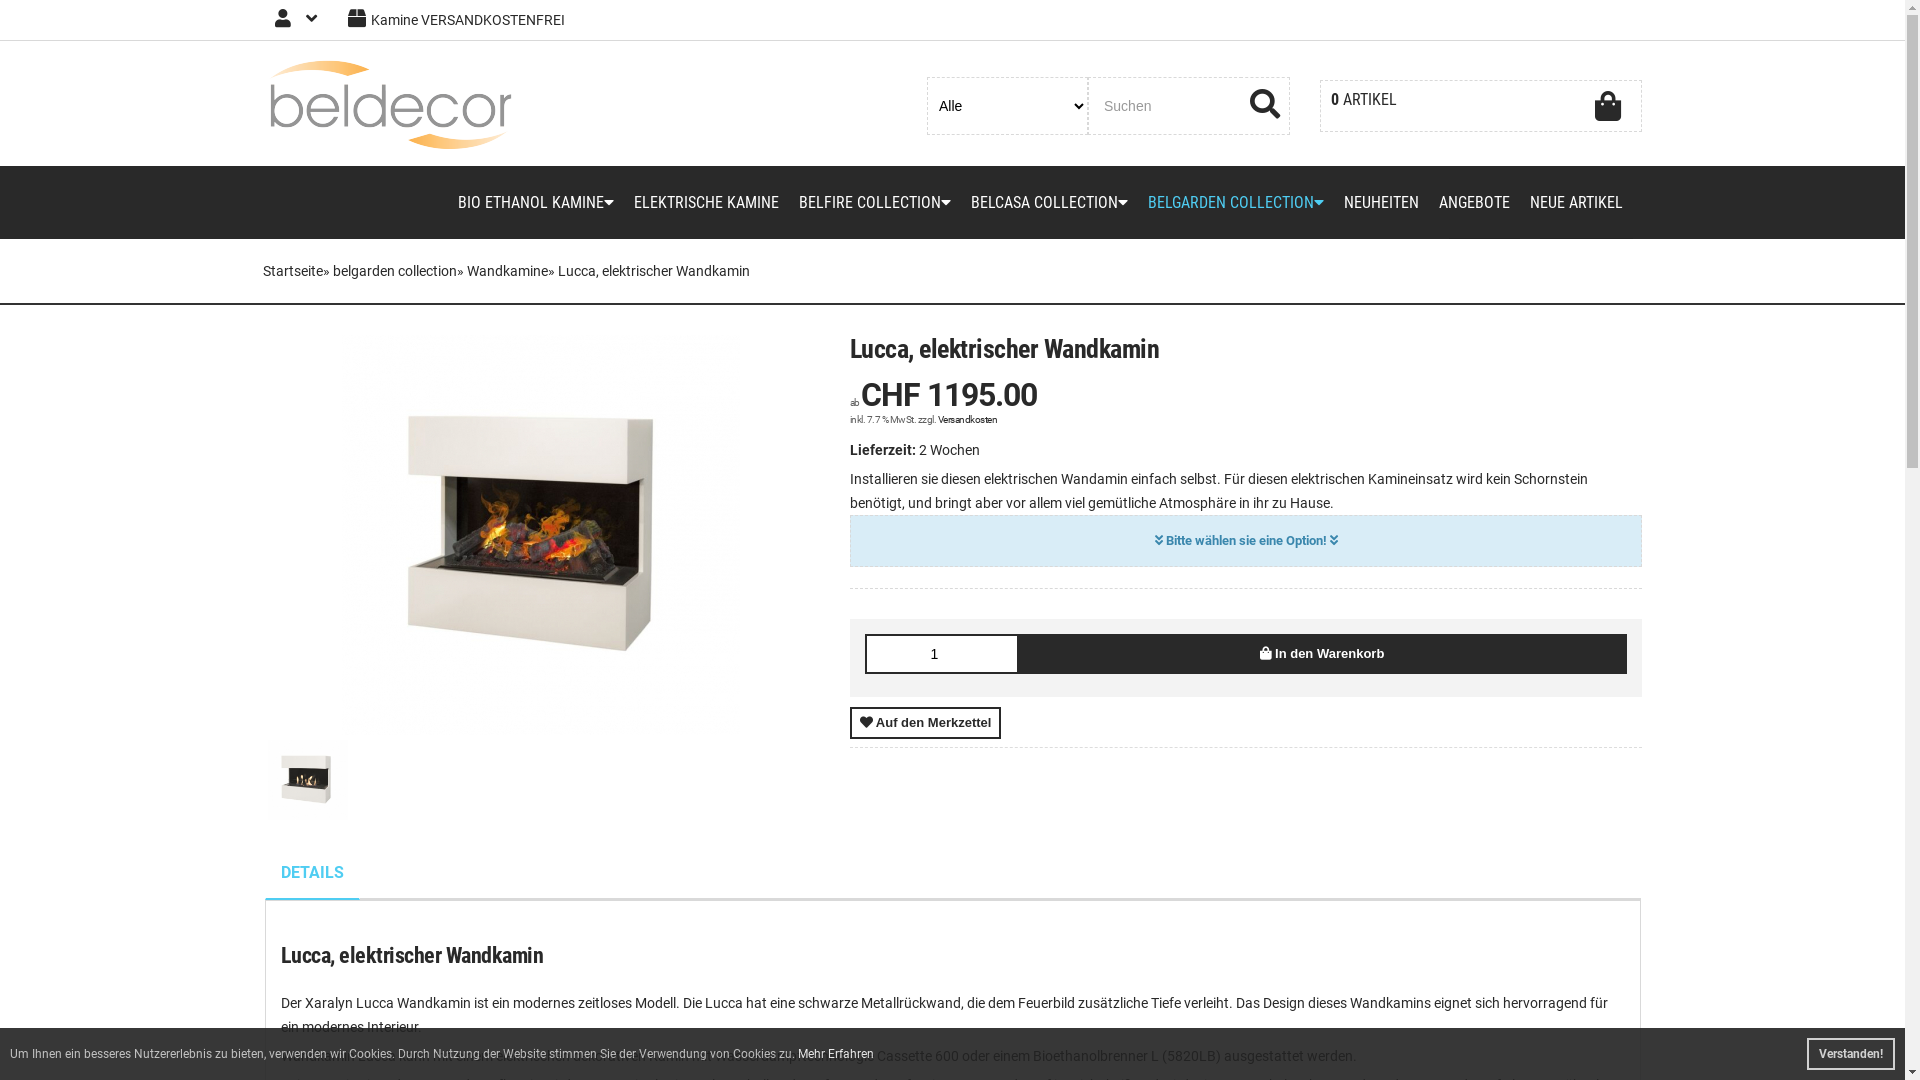 The image size is (1920, 1080). Describe the element at coordinates (424, 768) in the screenshot. I see `Lieferzeit` at that location.